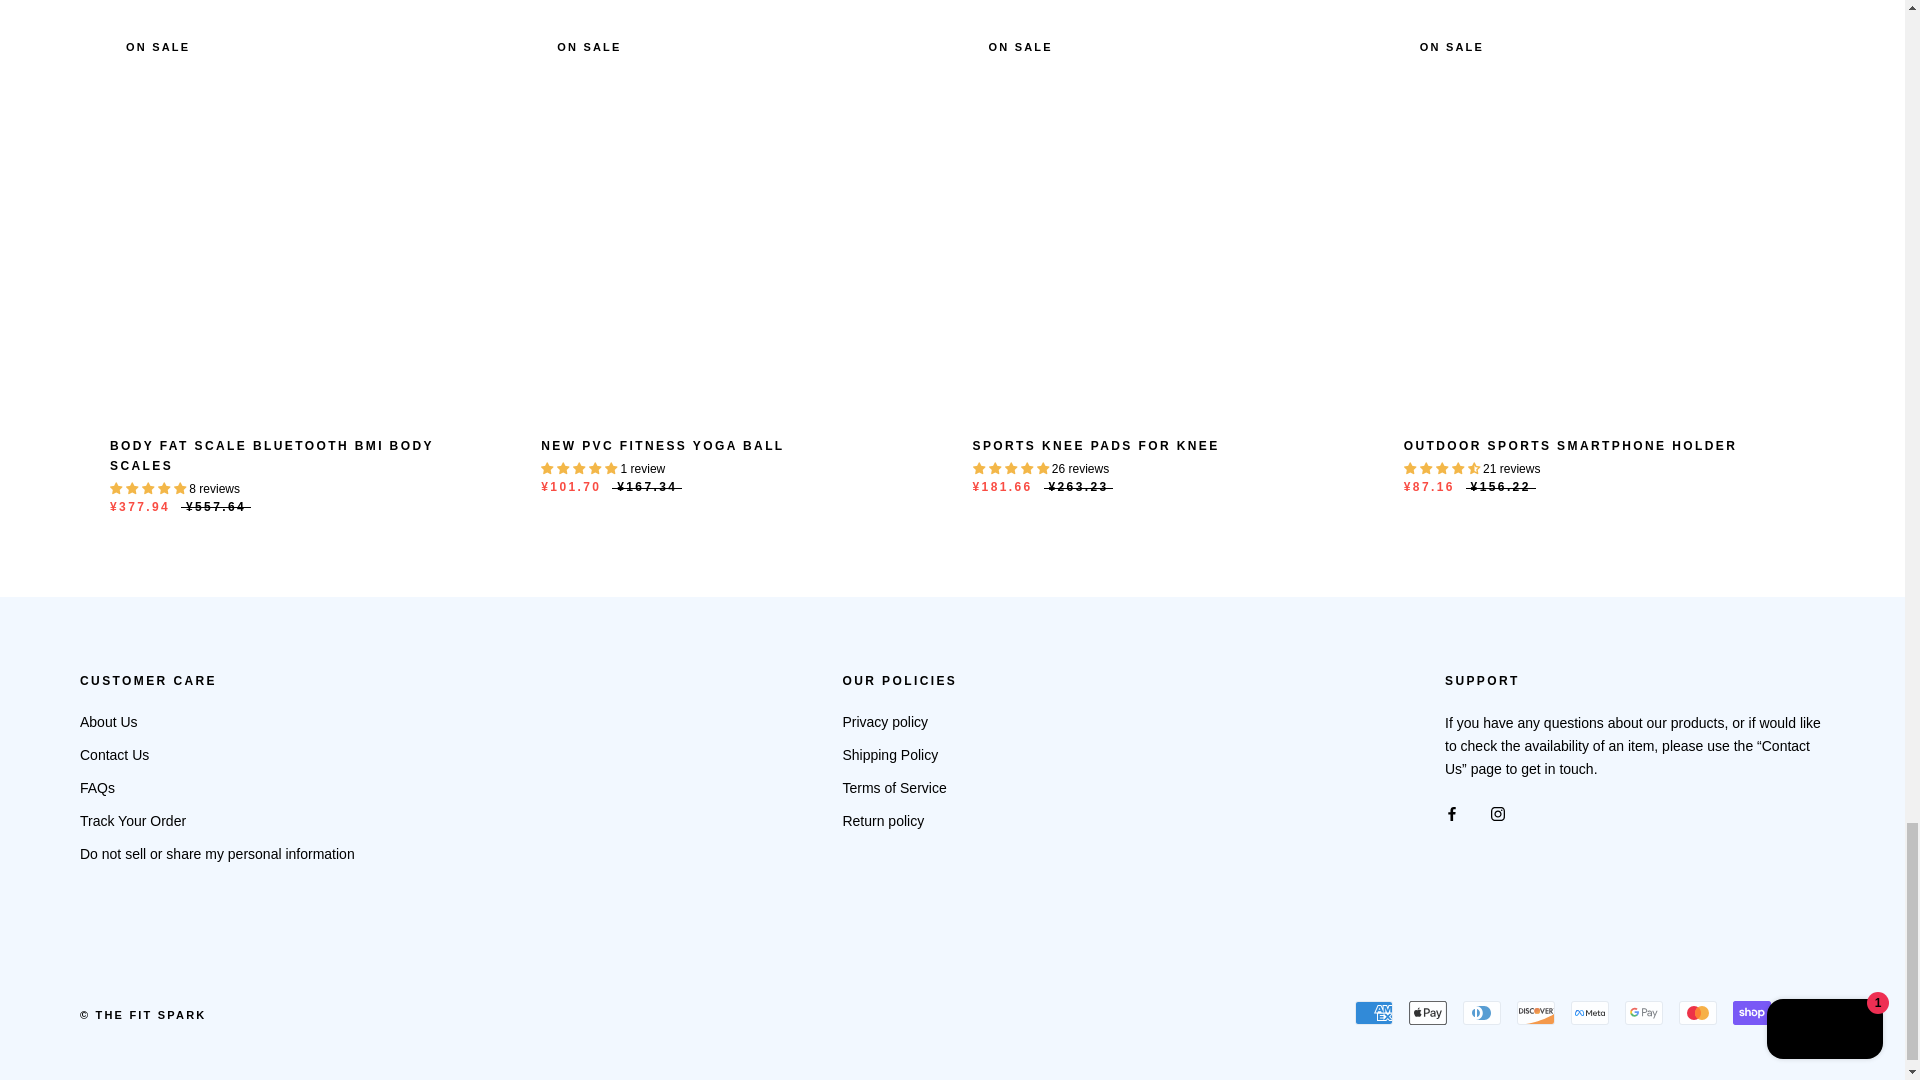 This screenshot has height=1080, width=1920. I want to click on Apple Pay, so click(1428, 1012).